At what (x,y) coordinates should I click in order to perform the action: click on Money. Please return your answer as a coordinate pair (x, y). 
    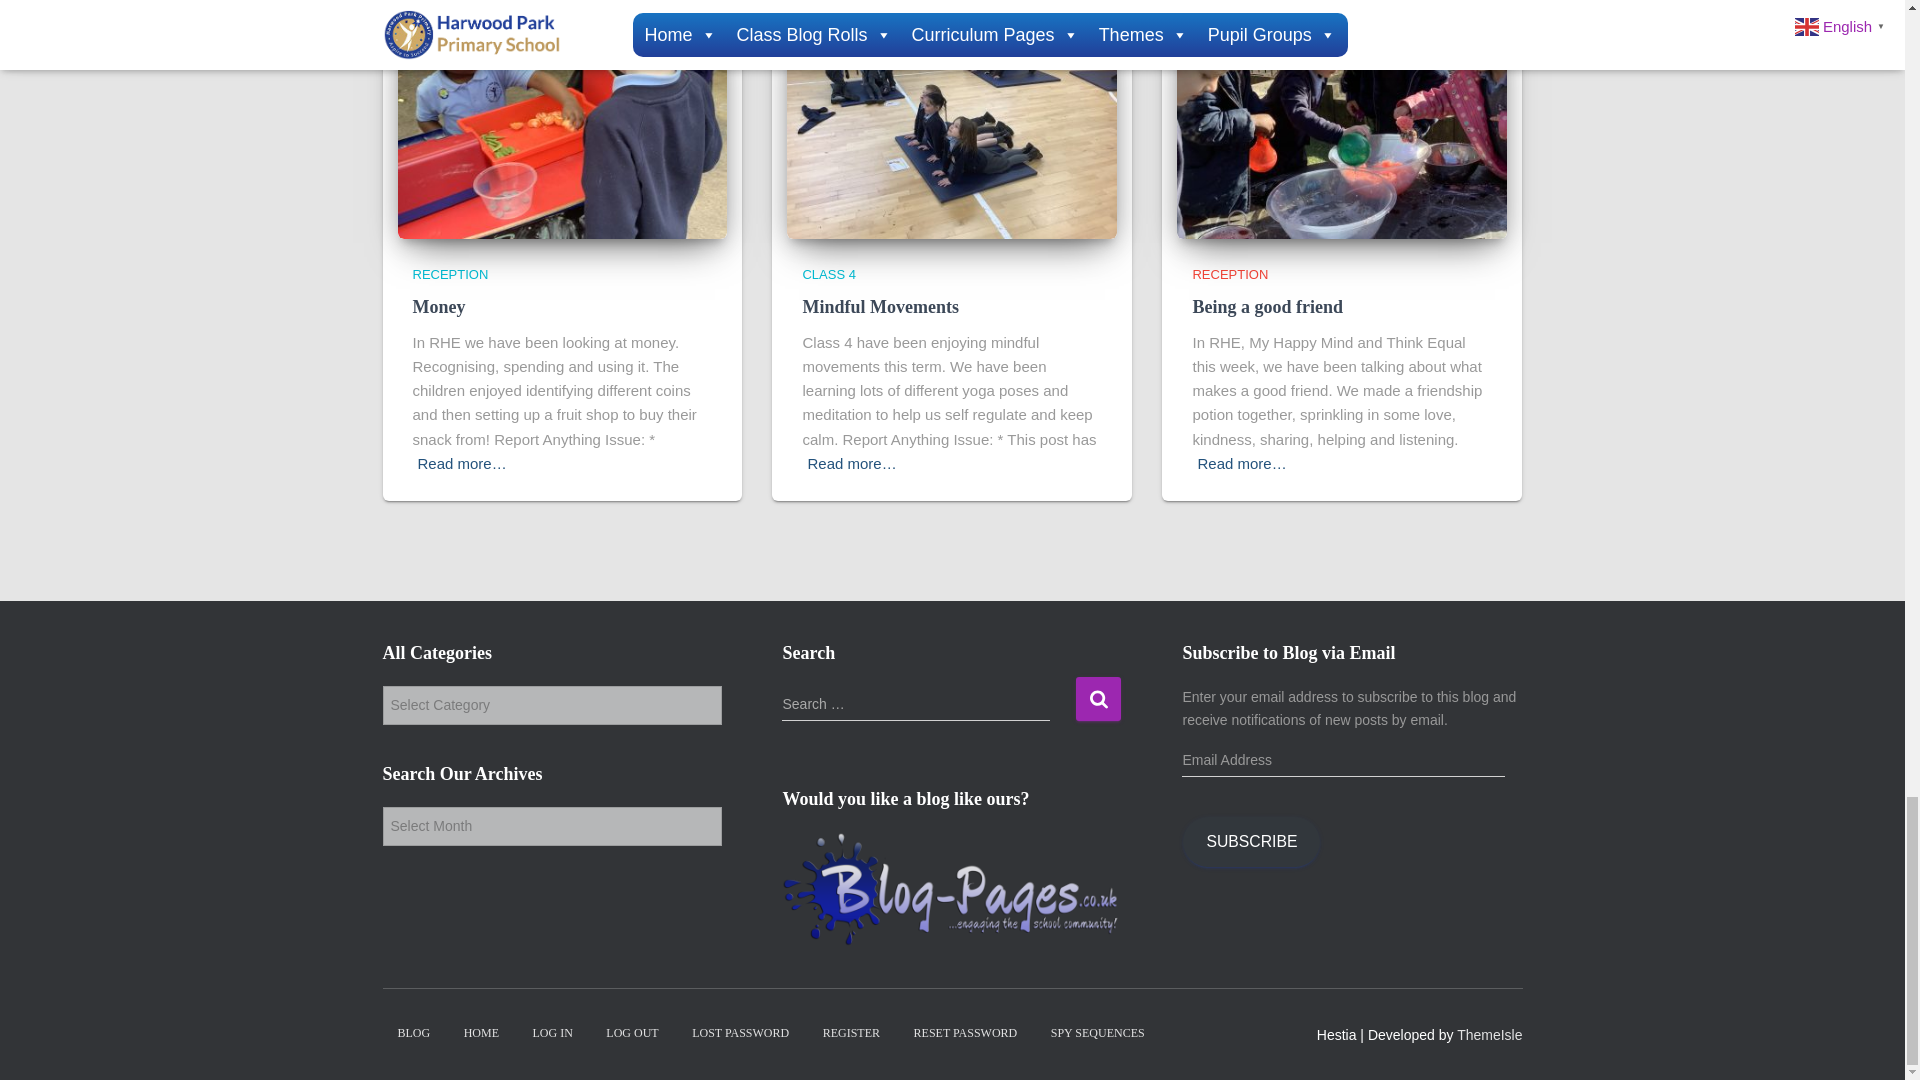
    Looking at the image, I should click on (562, 128).